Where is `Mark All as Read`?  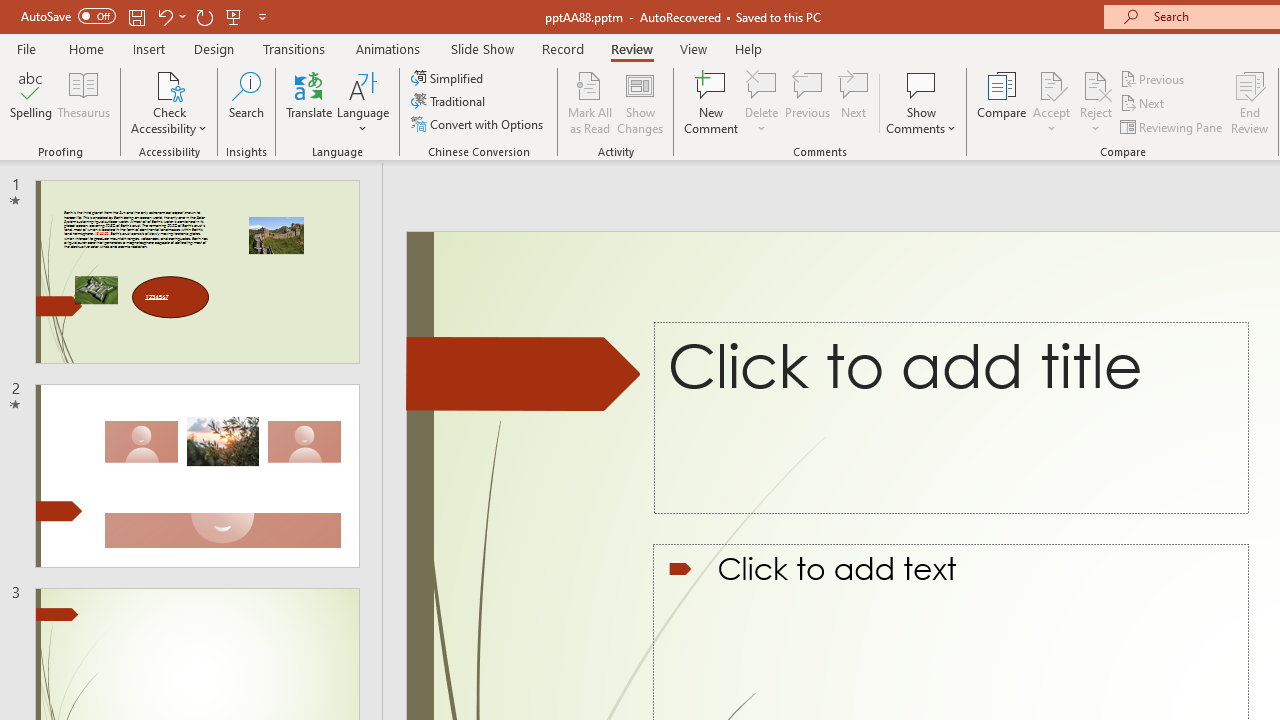
Mark All as Read is located at coordinates (590, 102).